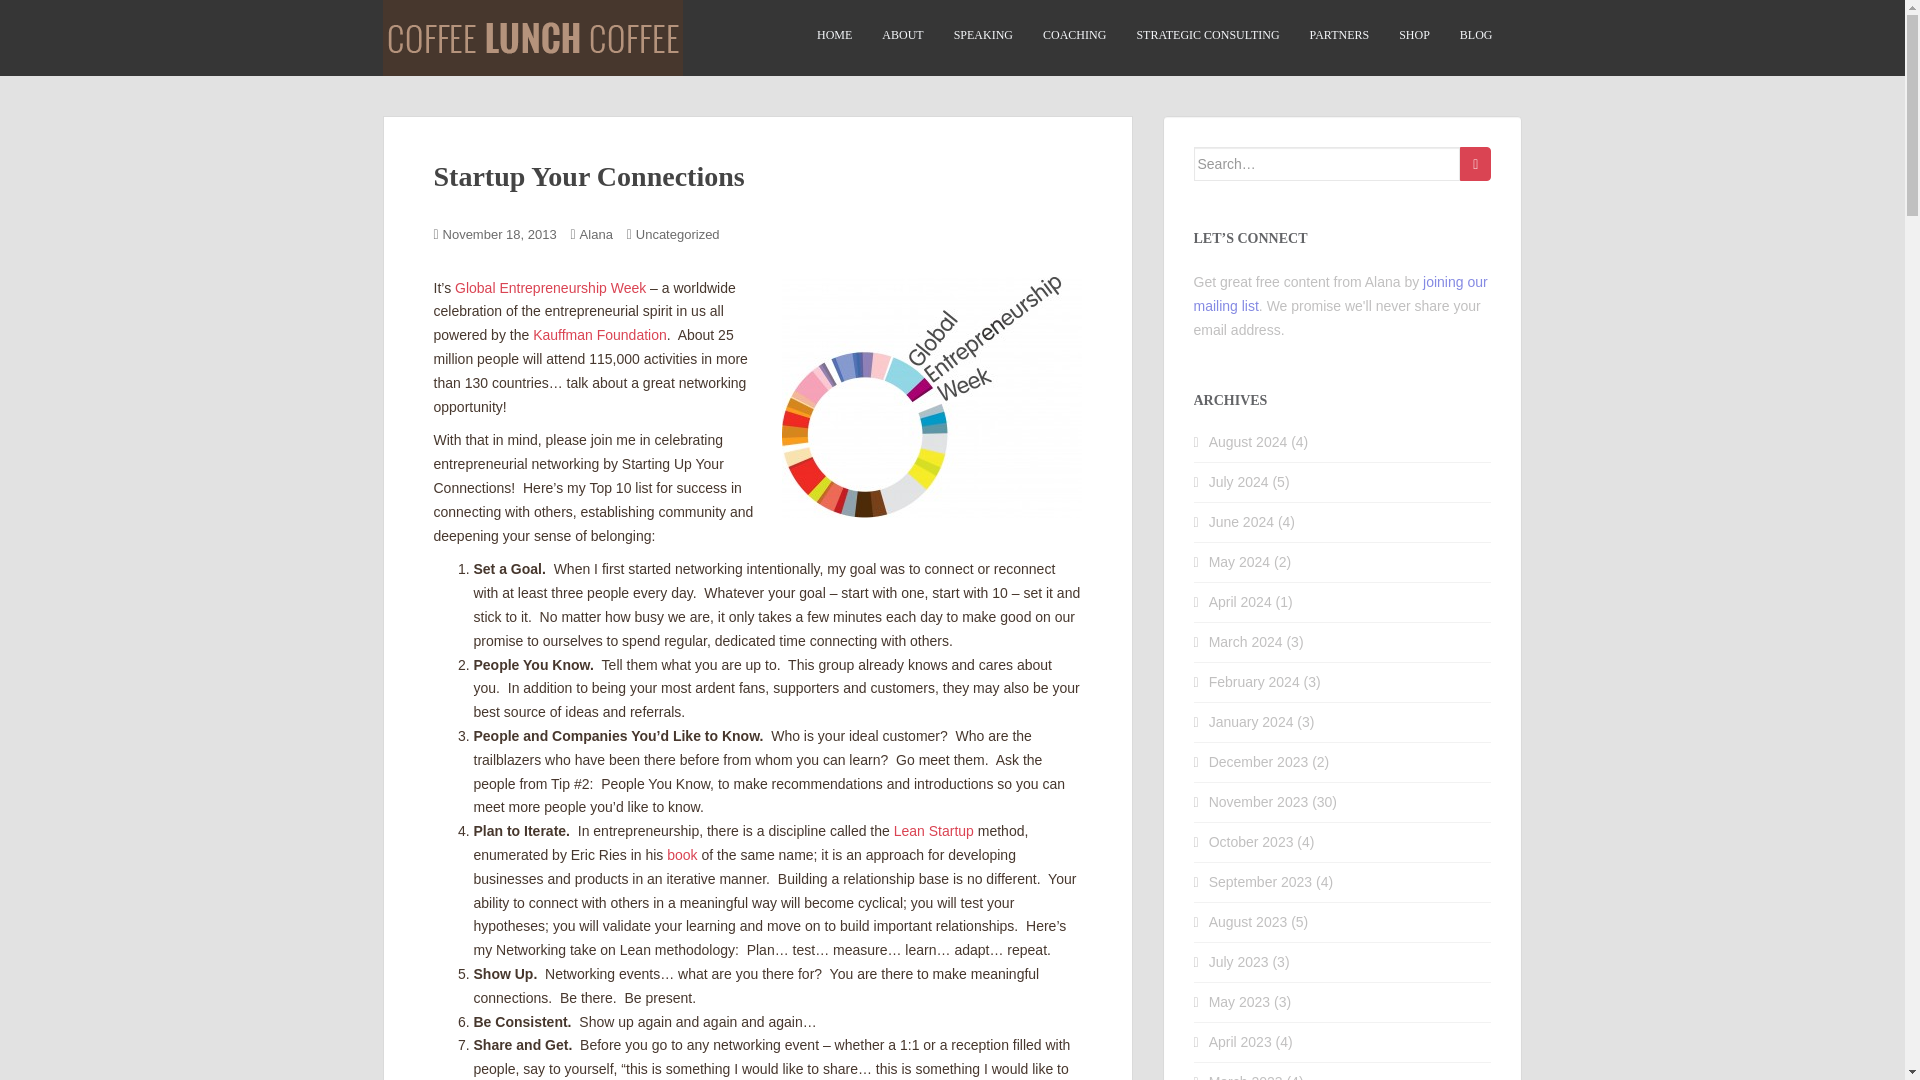  What do you see at coordinates (550, 287) in the screenshot?
I see `Global Entrepreneurship Week` at bounding box center [550, 287].